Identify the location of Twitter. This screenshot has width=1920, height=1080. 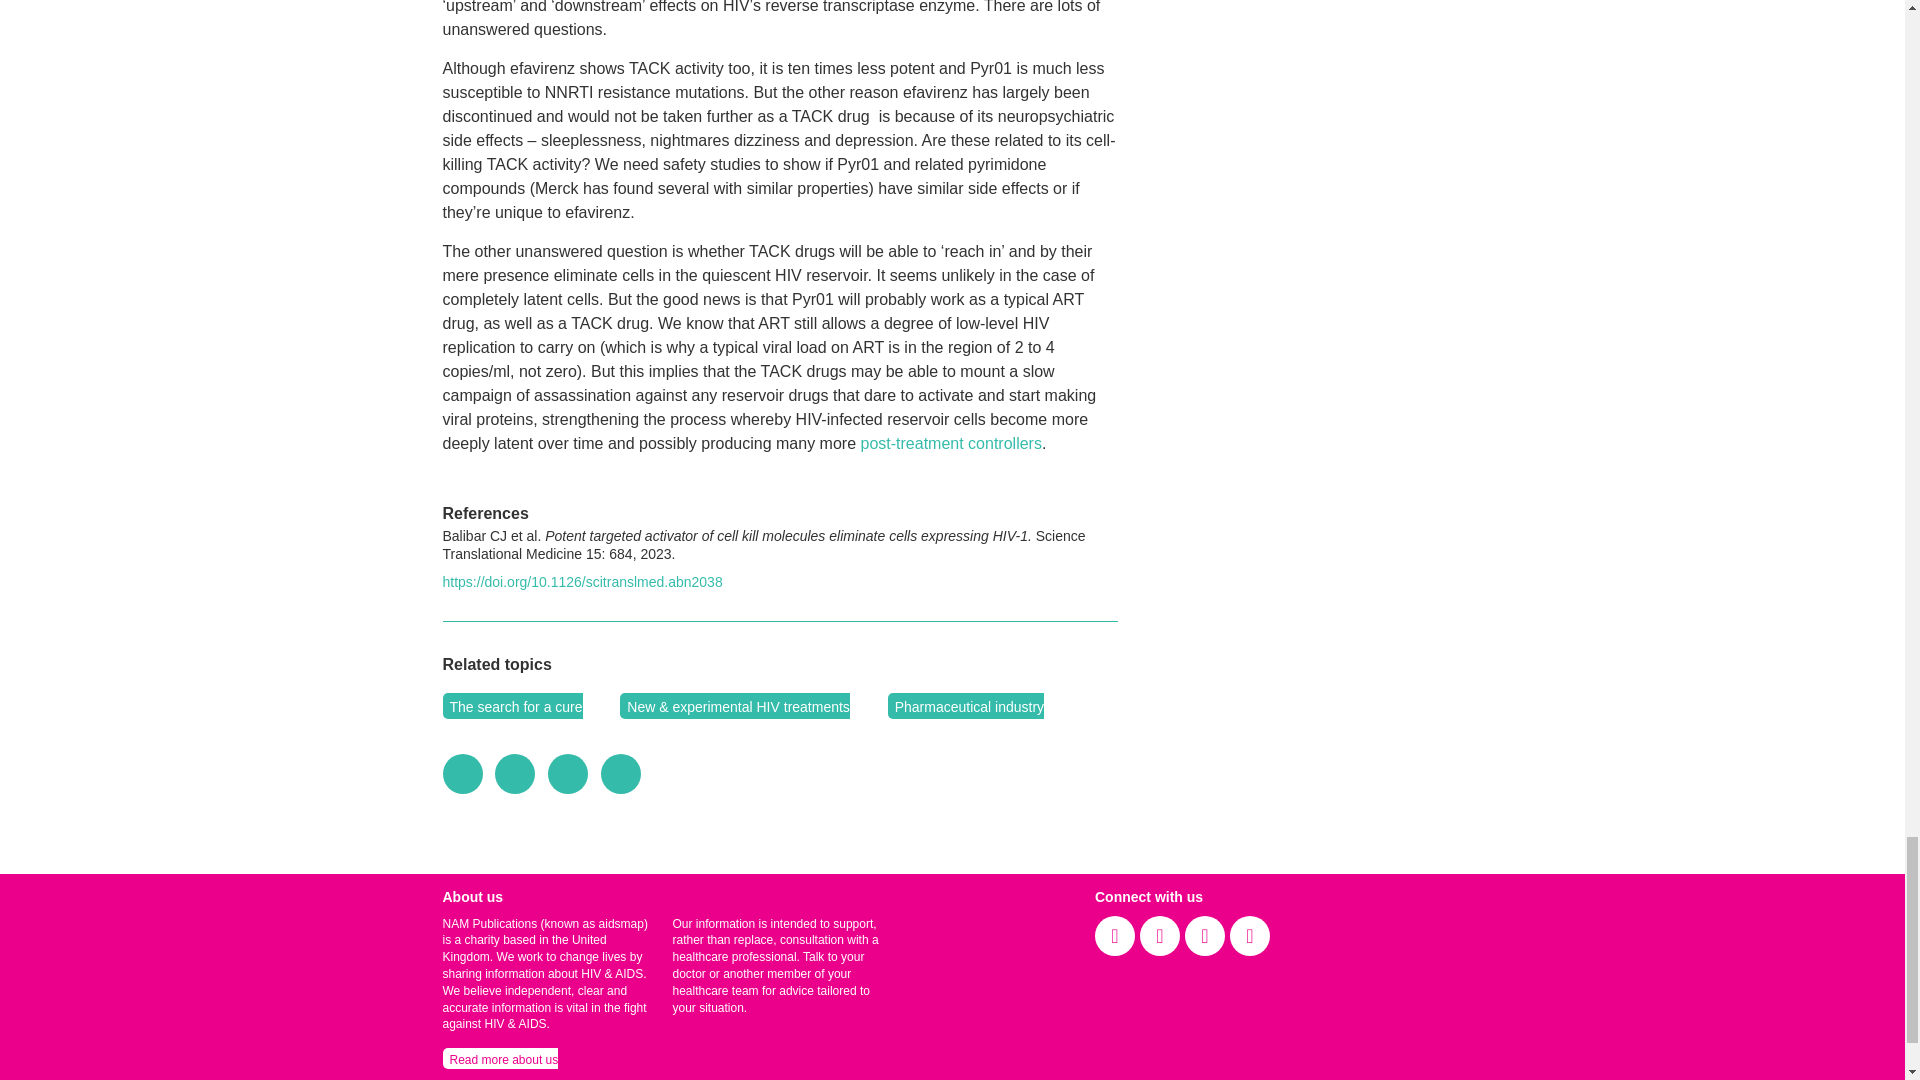
(515, 774).